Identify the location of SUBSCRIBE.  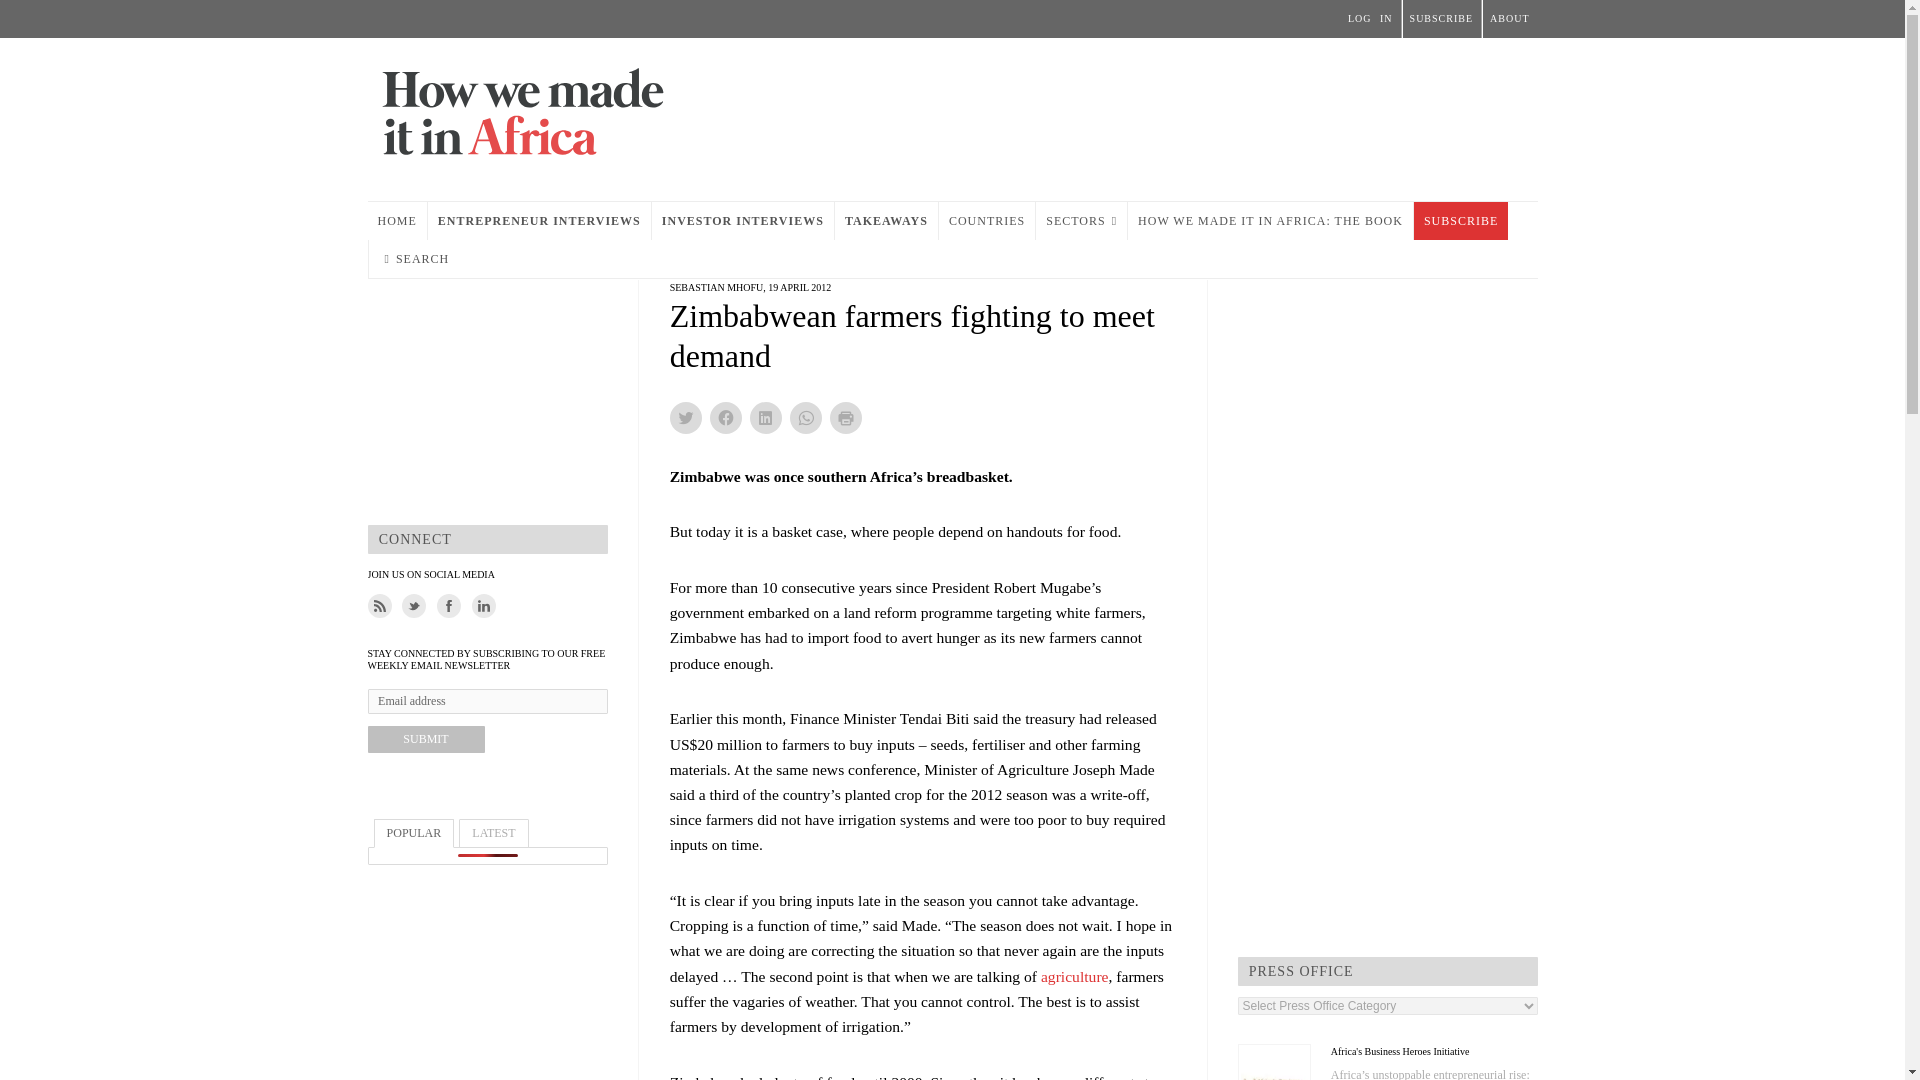
(1460, 220).